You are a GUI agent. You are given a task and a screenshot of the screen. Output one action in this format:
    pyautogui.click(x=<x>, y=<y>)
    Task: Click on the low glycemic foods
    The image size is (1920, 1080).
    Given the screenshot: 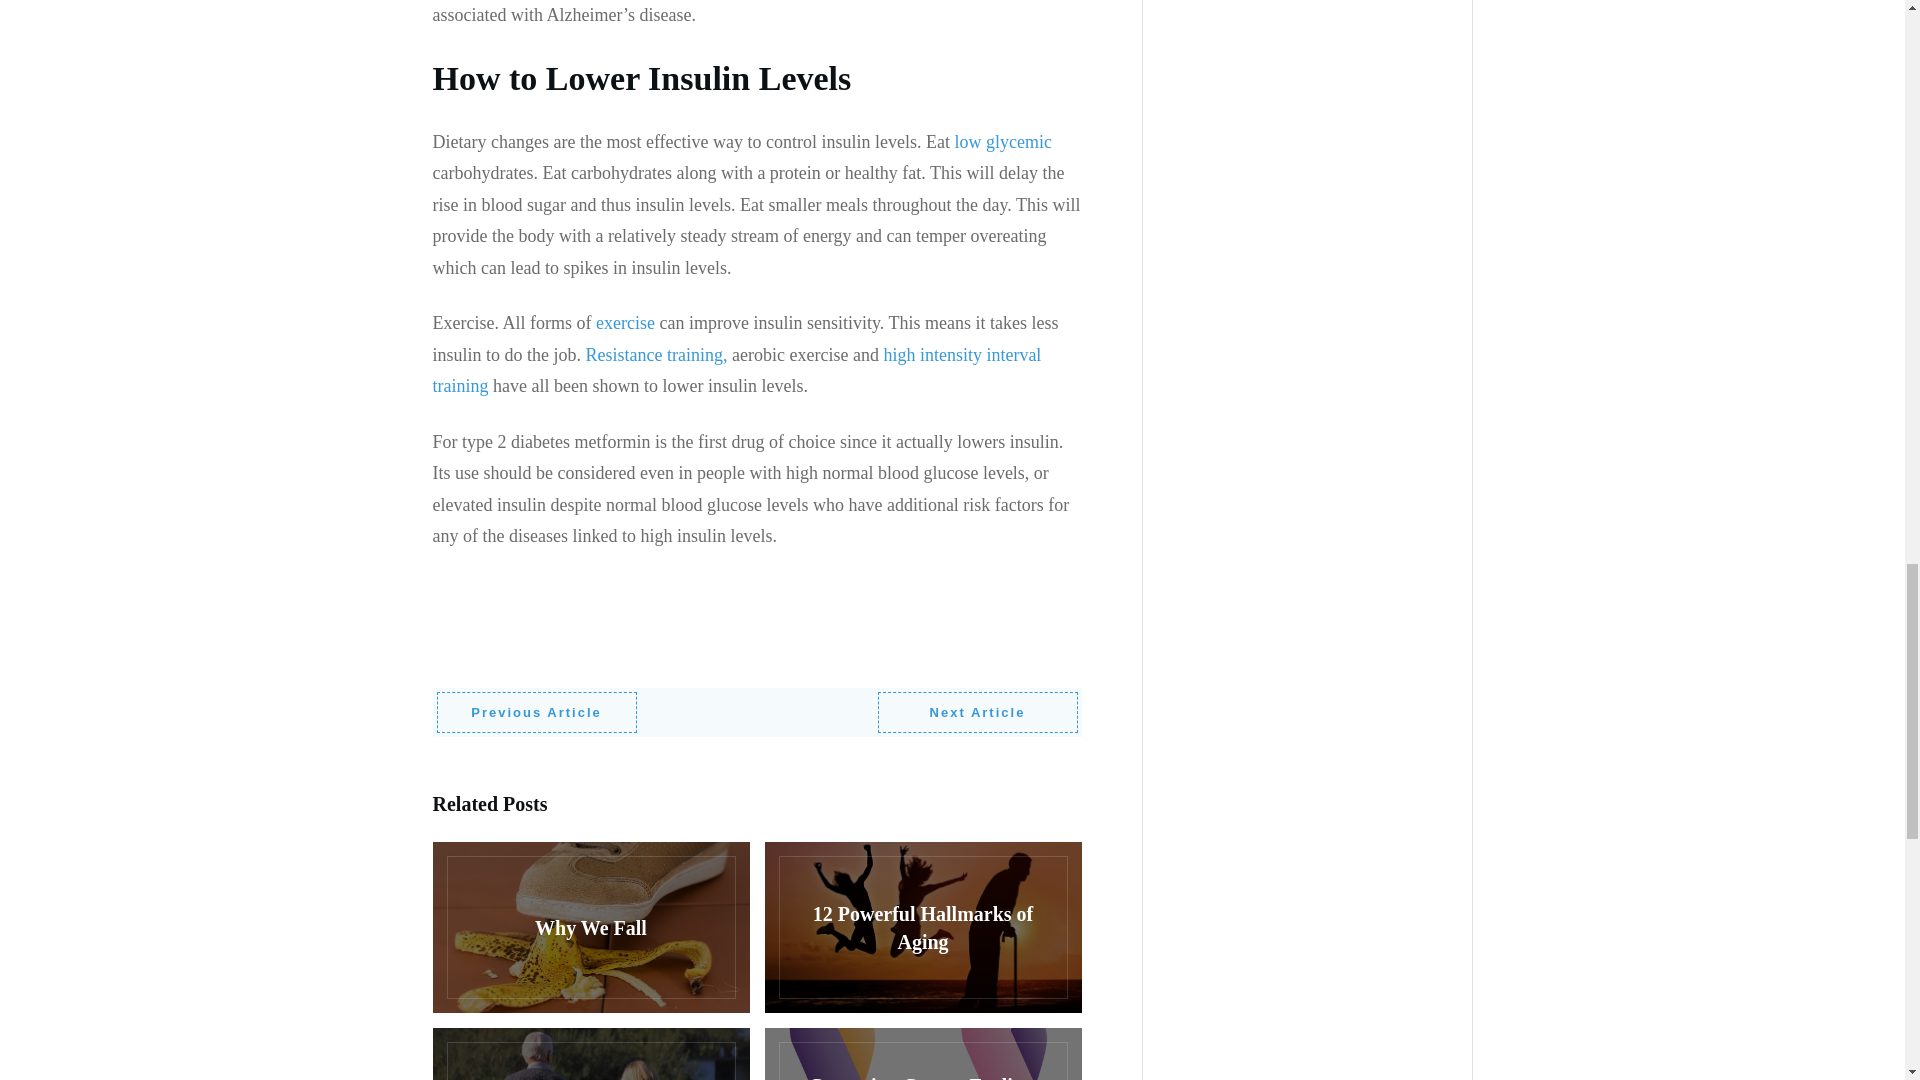 What is the action you would take?
    pyautogui.click(x=1002, y=142)
    